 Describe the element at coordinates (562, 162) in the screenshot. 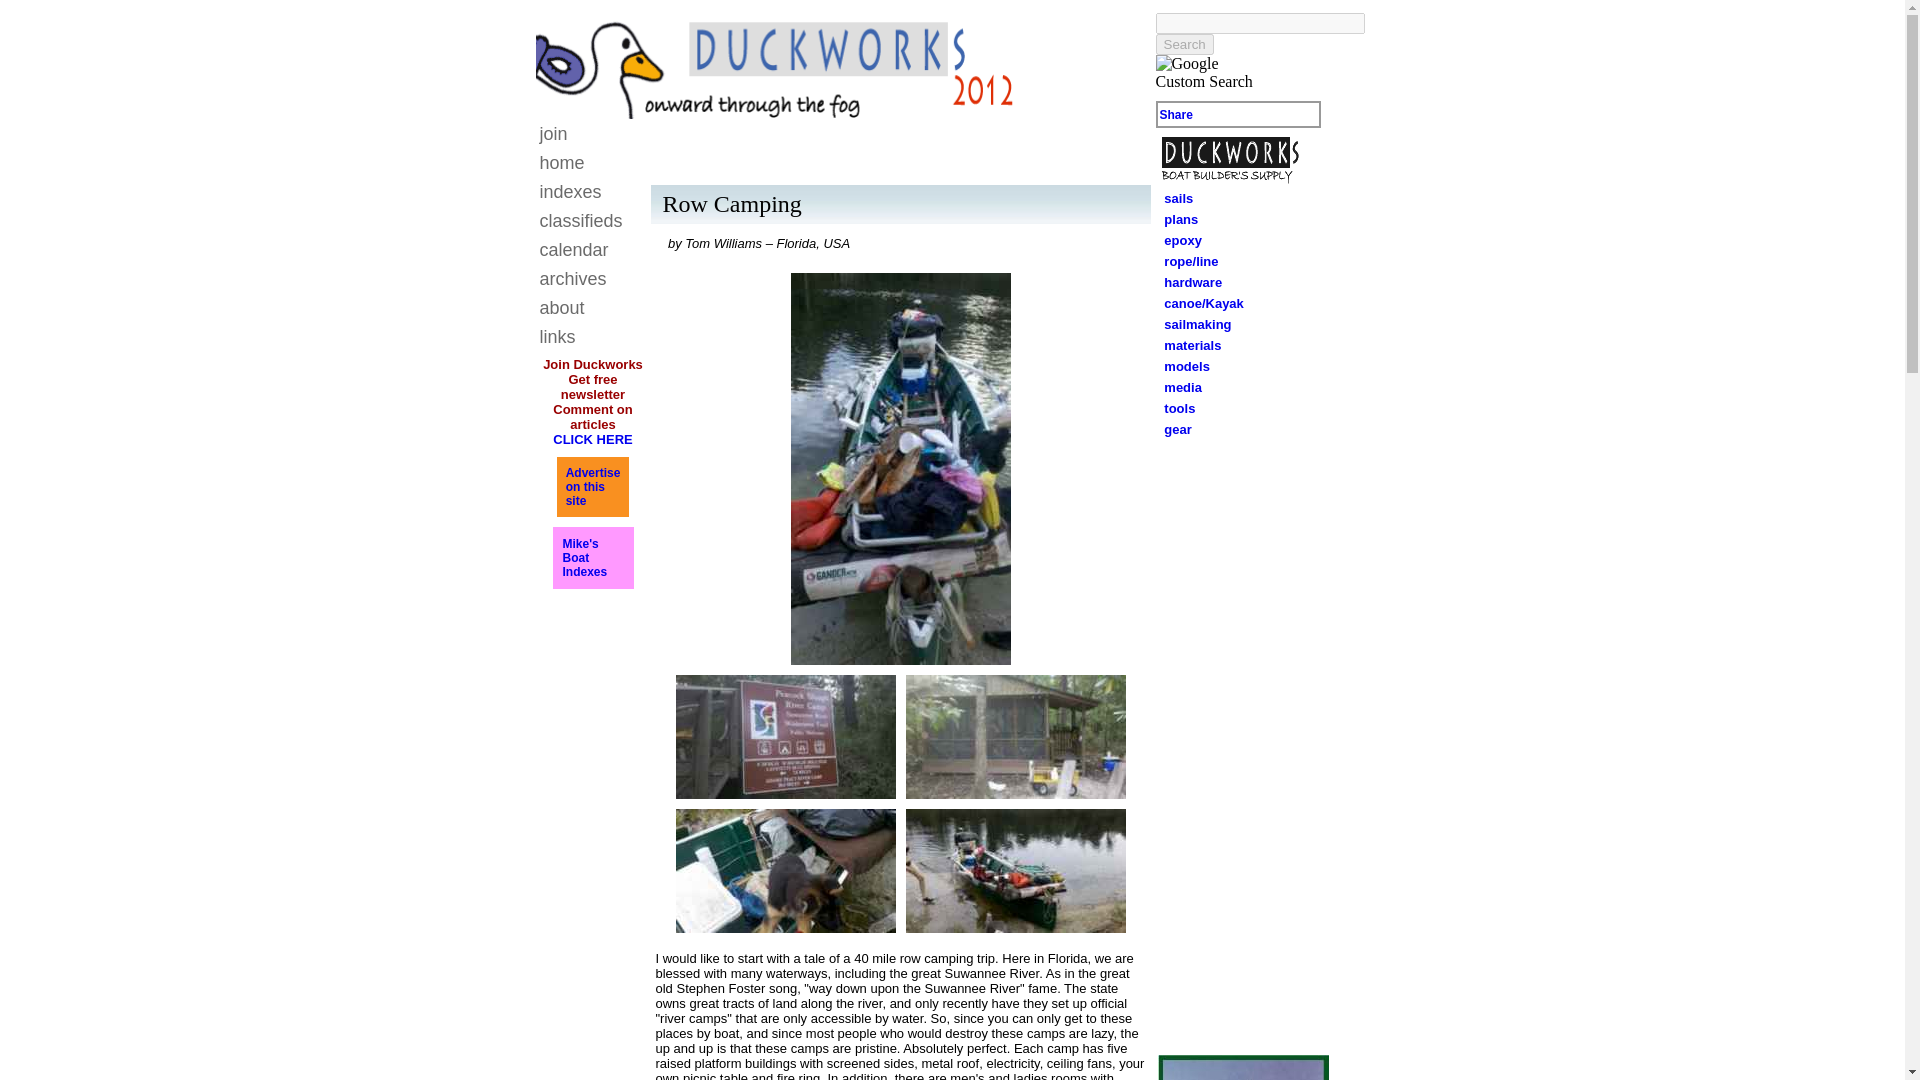

I see `   tools` at that location.